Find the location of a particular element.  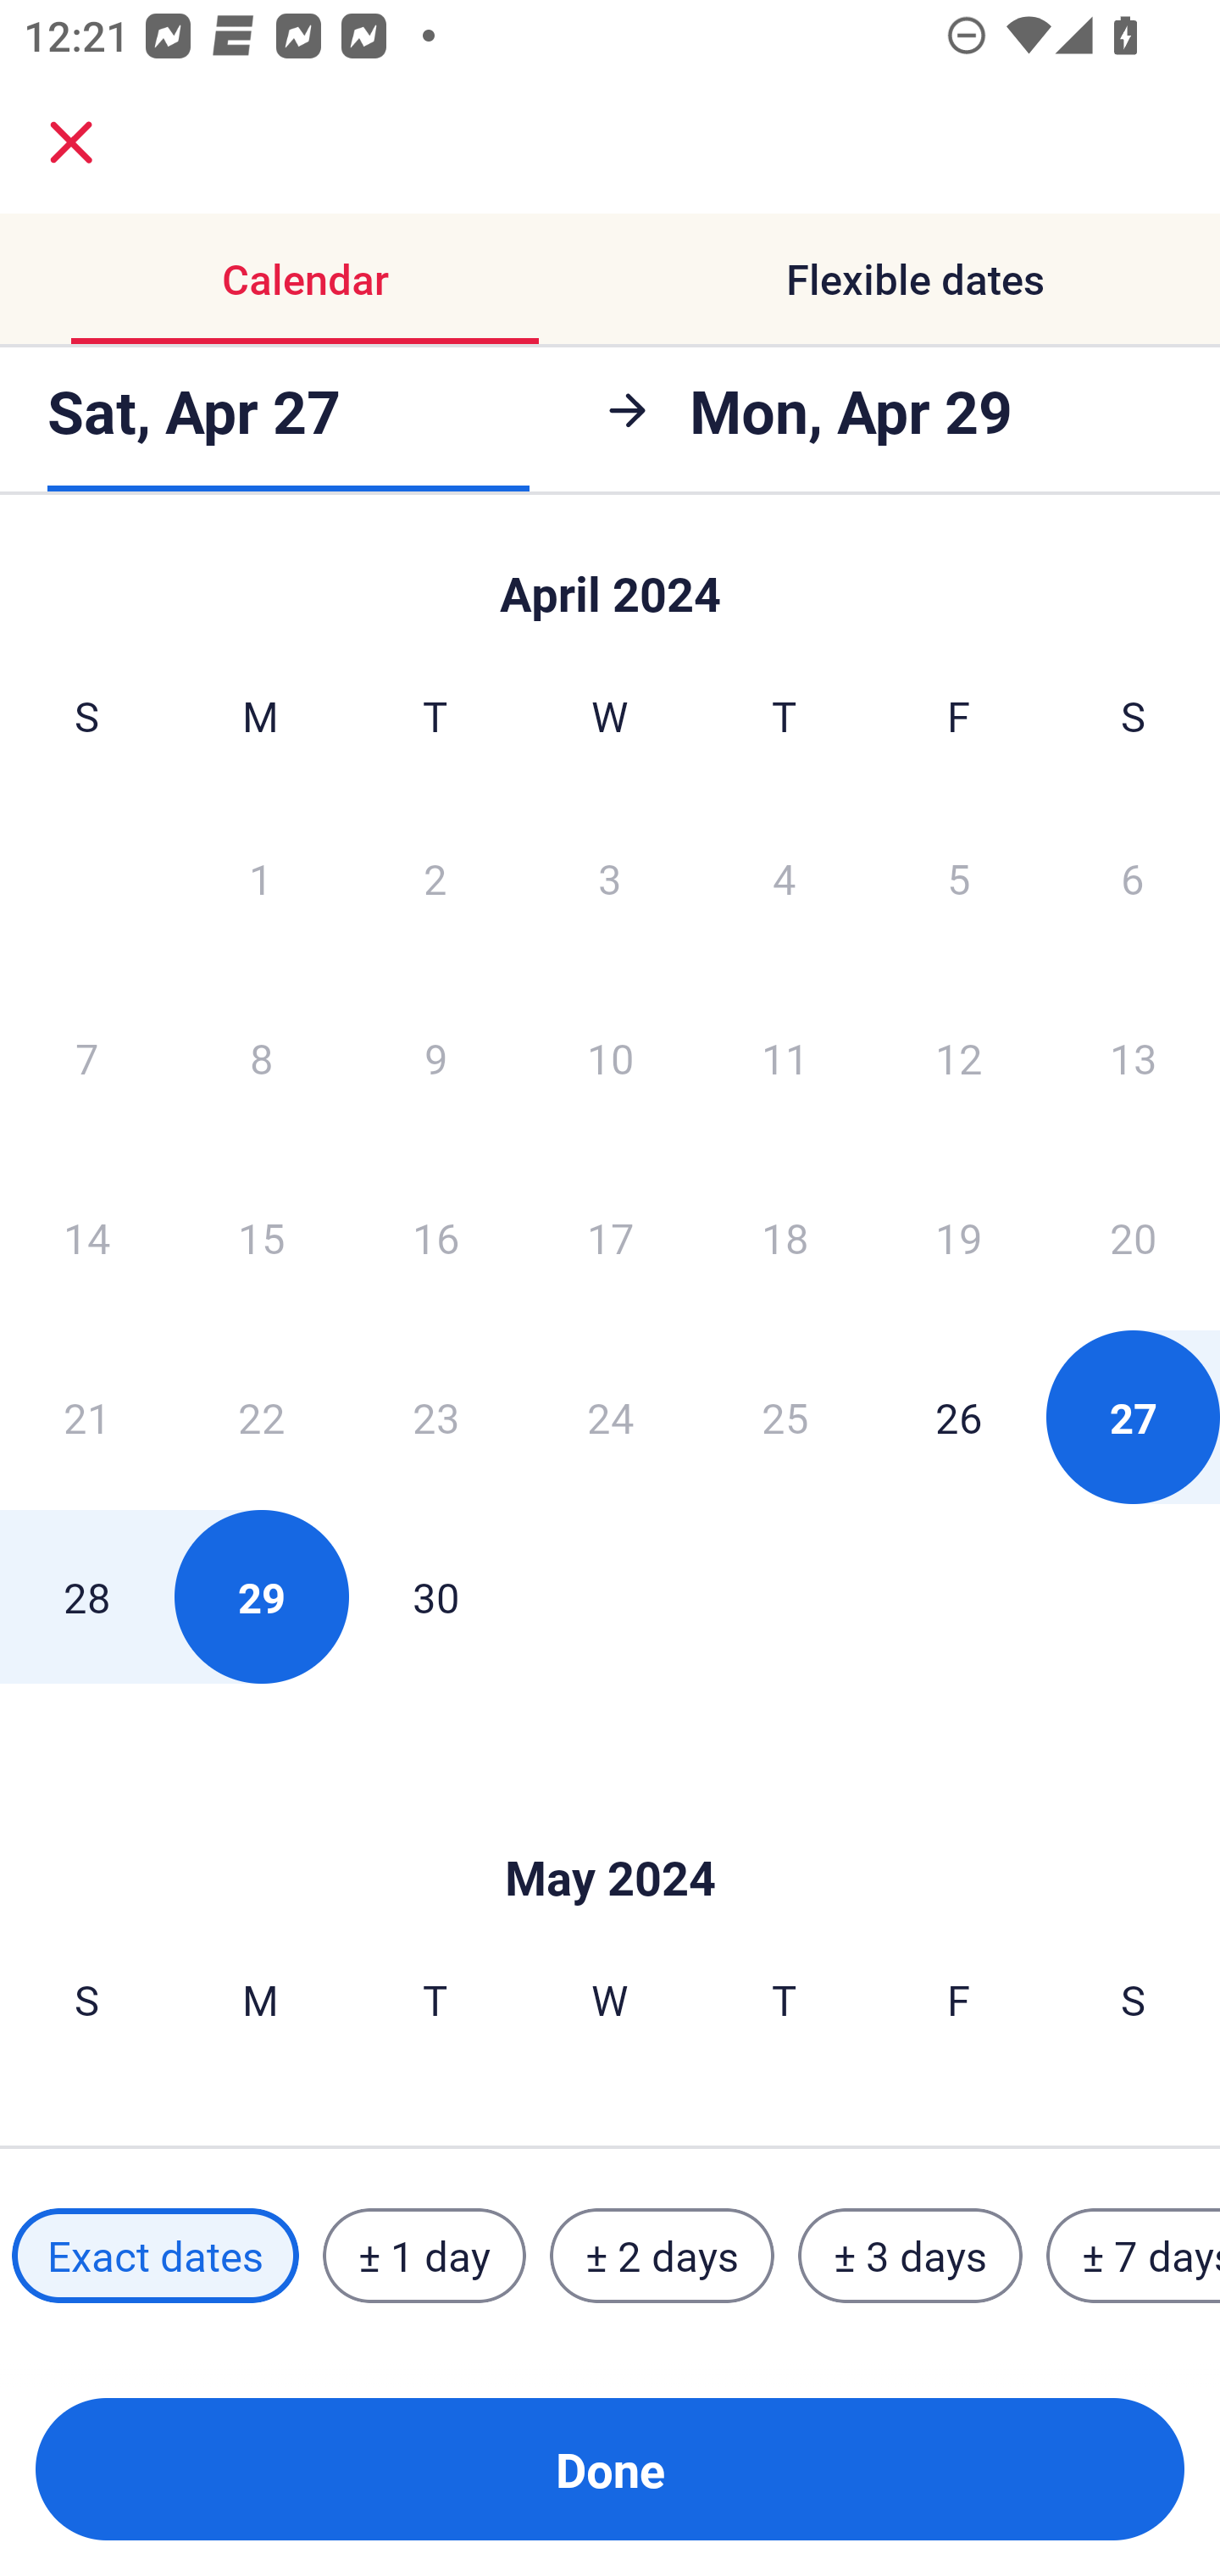

25 Thursday, April 25, 2024 is located at coordinates (785, 1417).